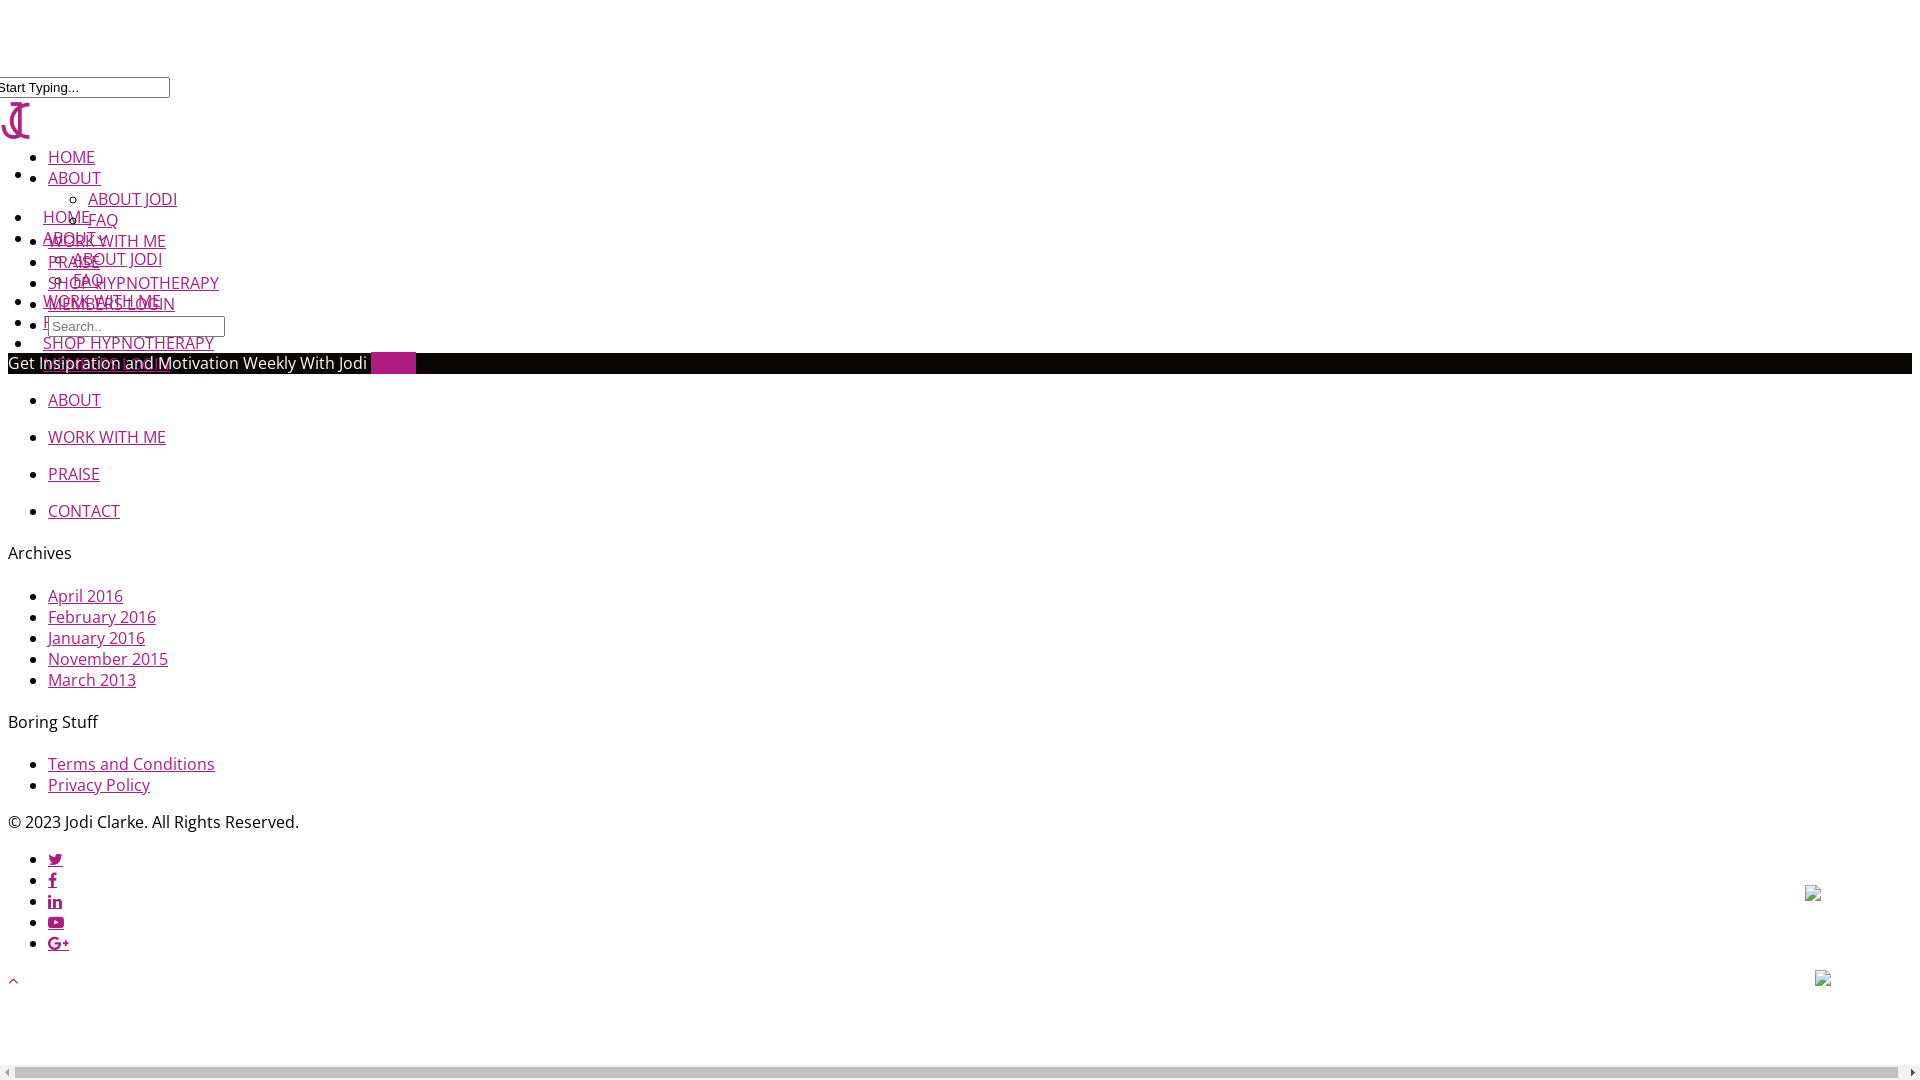 The image size is (1920, 1080). Describe the element at coordinates (72, 157) in the screenshot. I see `HOME` at that location.